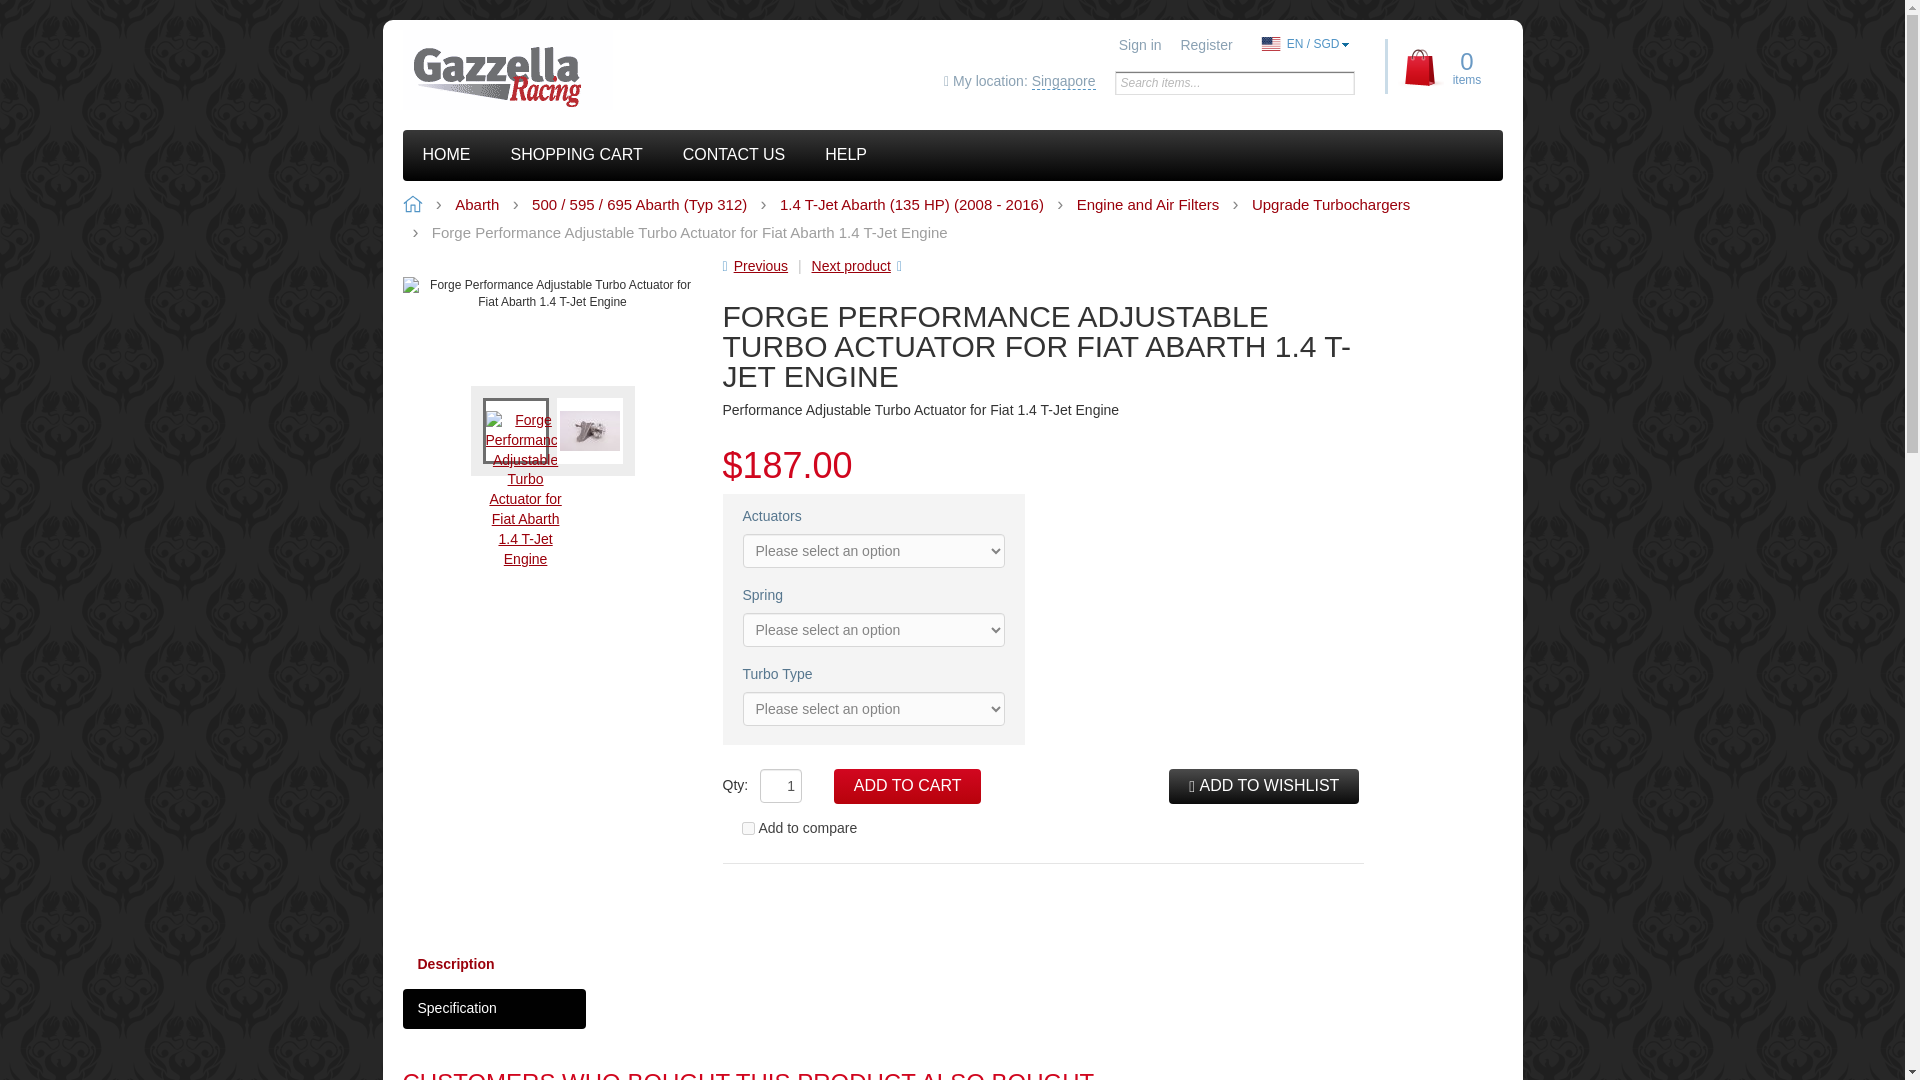 This screenshot has height=1080, width=1920. What do you see at coordinates (748, 828) in the screenshot?
I see `on` at bounding box center [748, 828].